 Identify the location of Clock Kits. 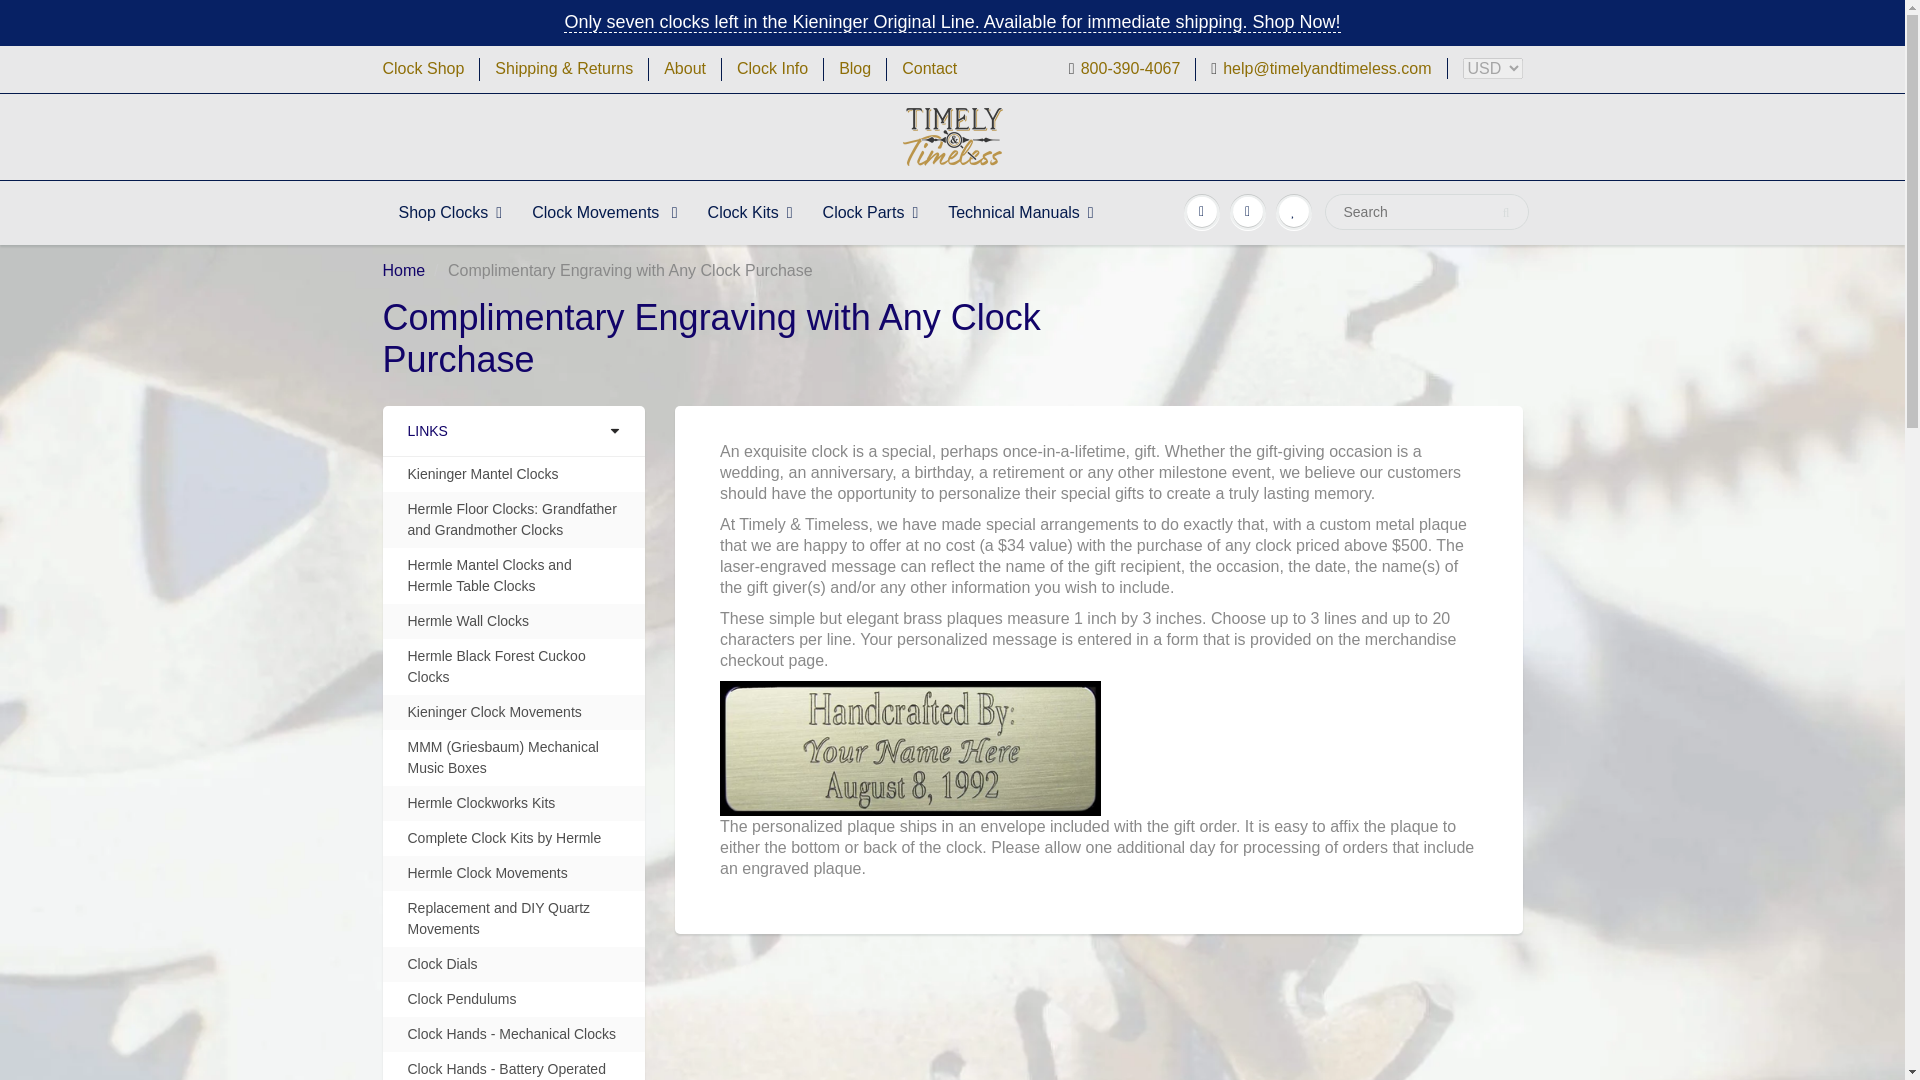
(750, 213).